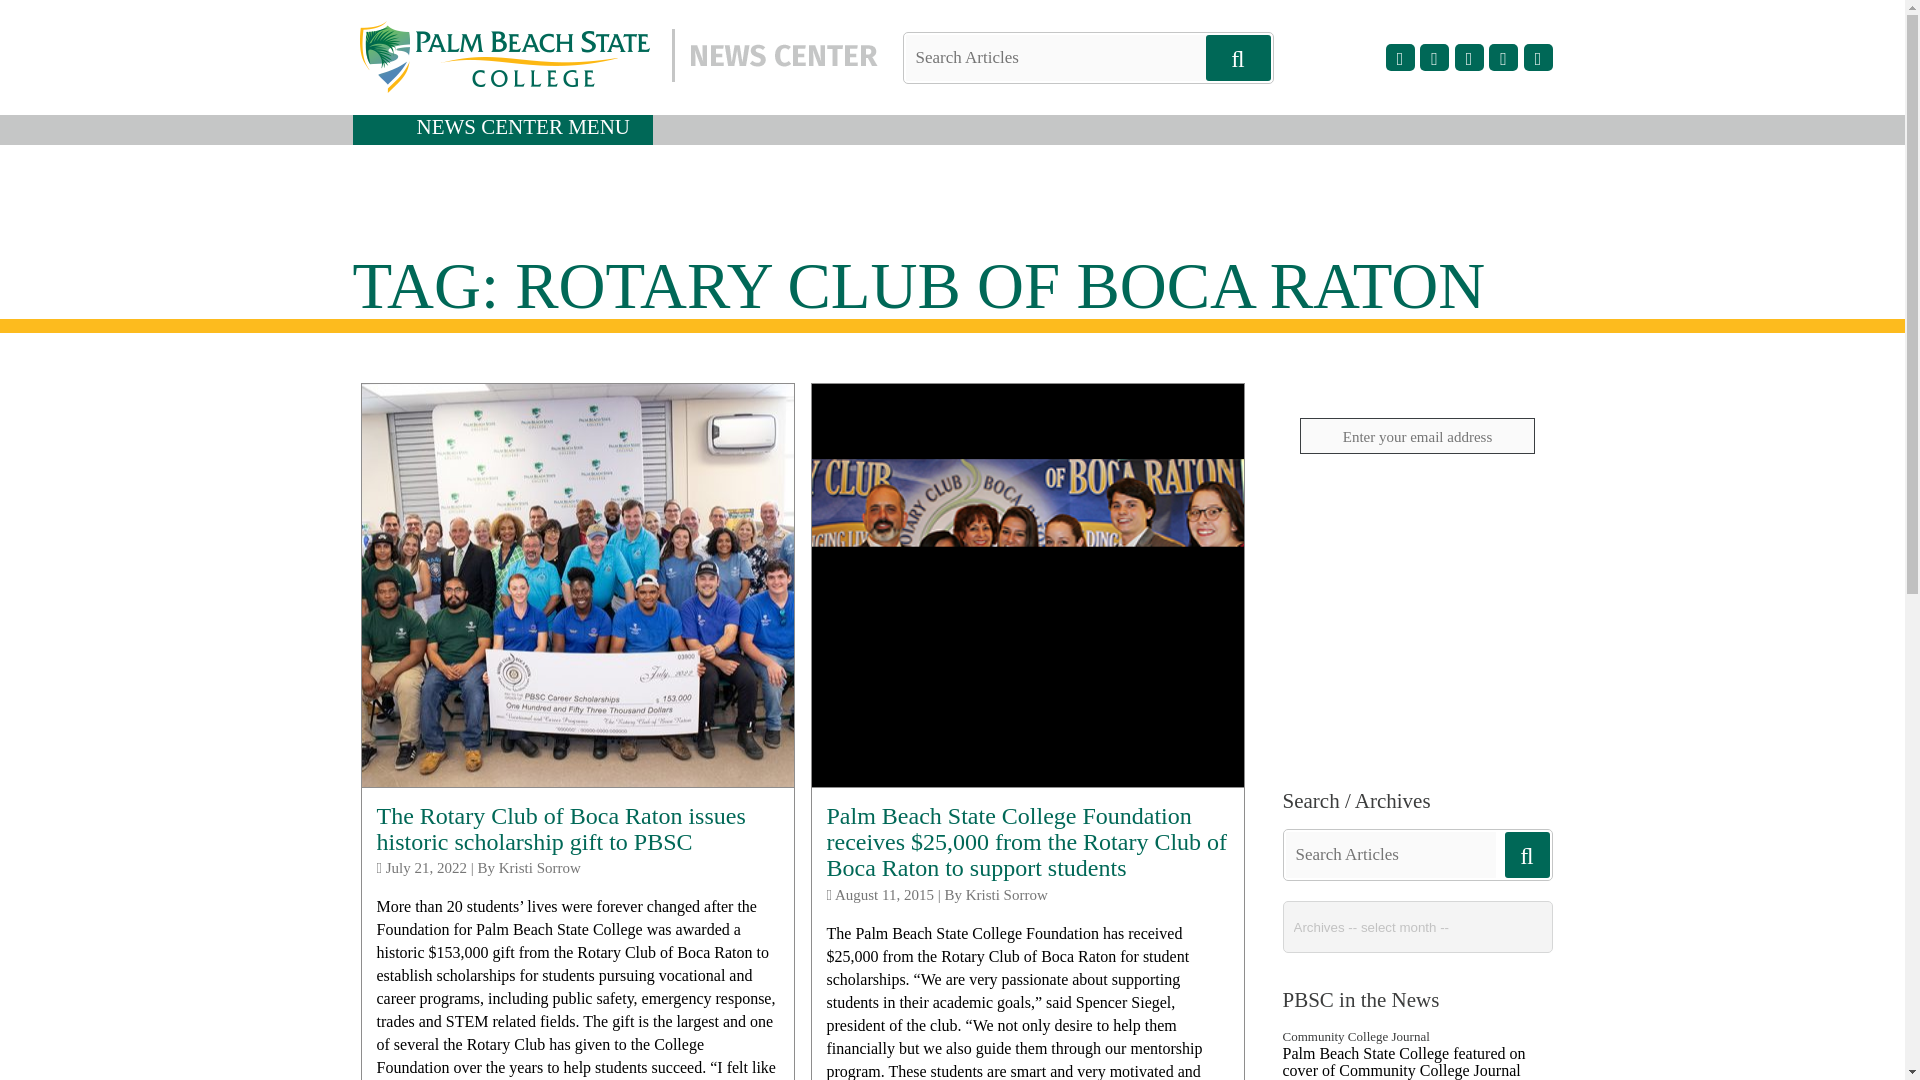 This screenshot has width=1920, height=1080. What do you see at coordinates (540, 867) in the screenshot?
I see `Posts by Kristi Sorrow` at bounding box center [540, 867].